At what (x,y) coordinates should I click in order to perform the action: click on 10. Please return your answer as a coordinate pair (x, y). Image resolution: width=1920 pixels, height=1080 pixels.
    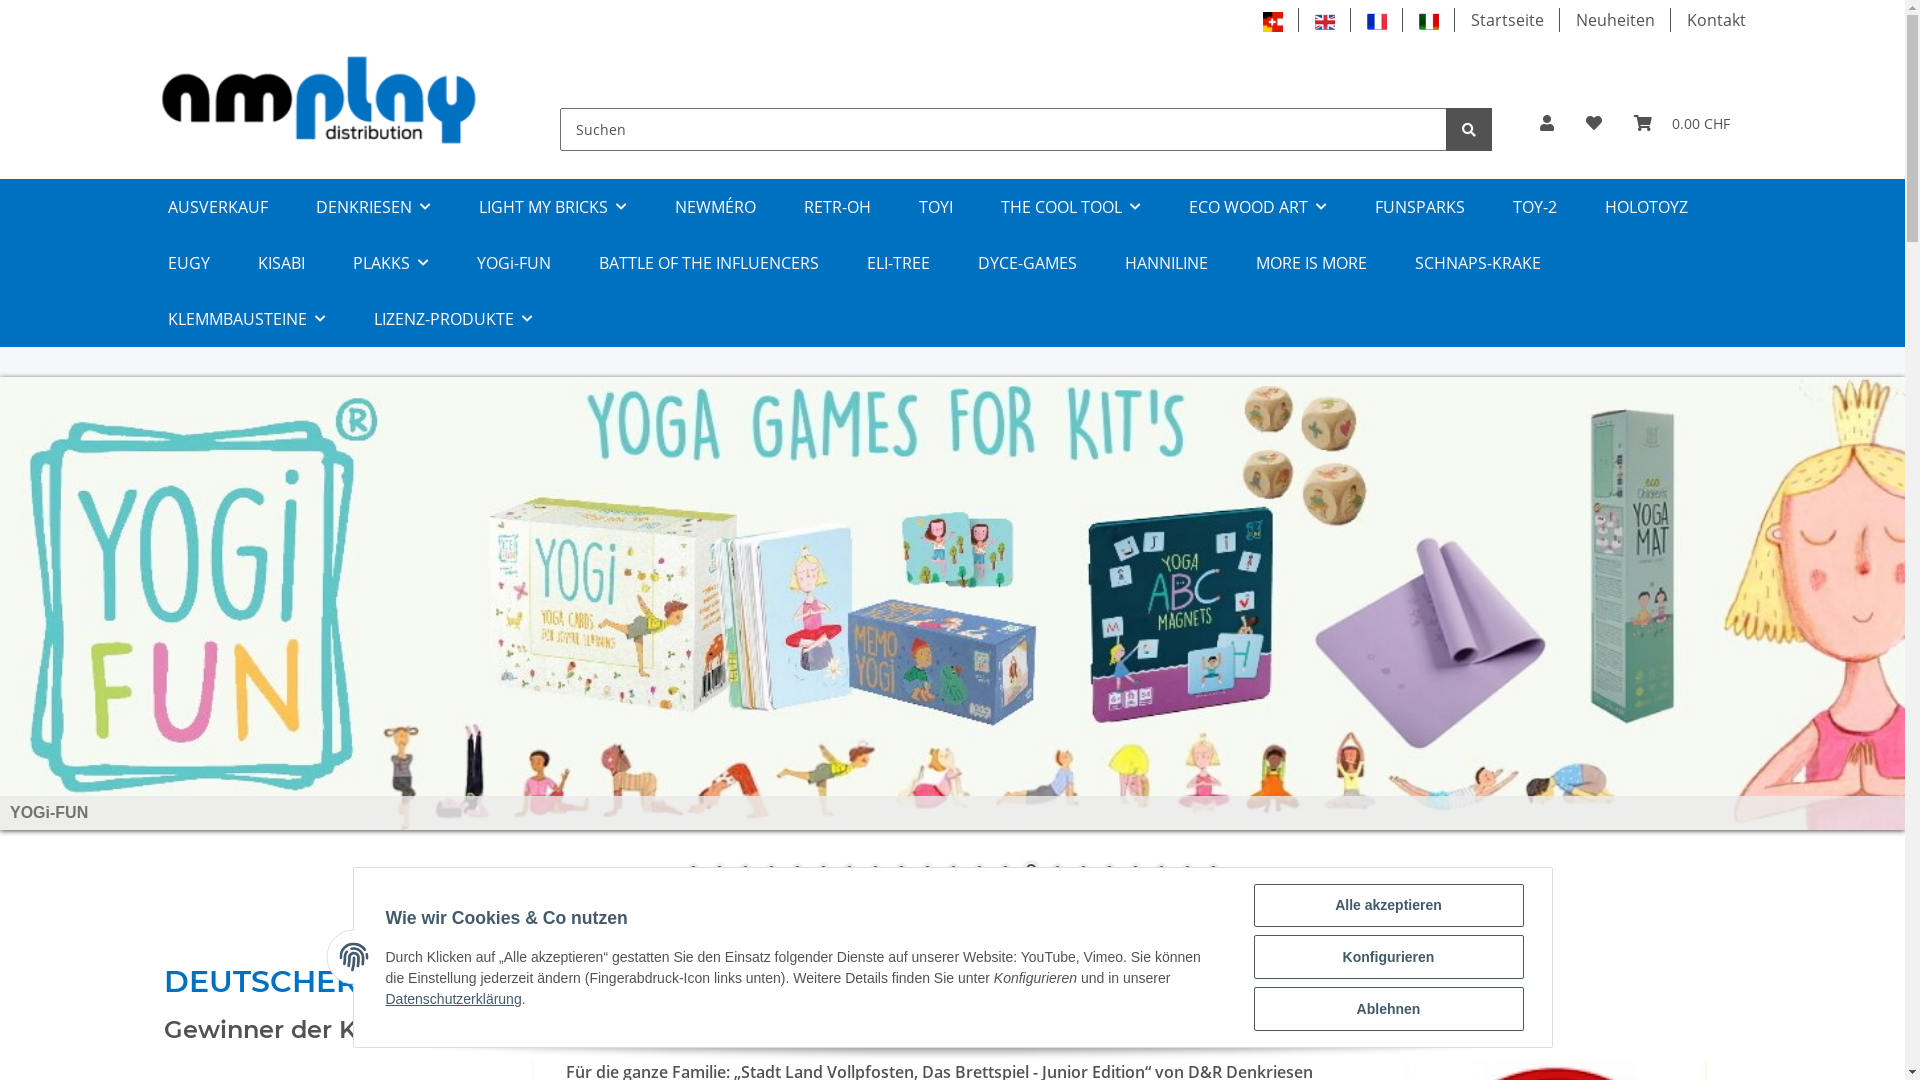
    Looking at the image, I should click on (927, 871).